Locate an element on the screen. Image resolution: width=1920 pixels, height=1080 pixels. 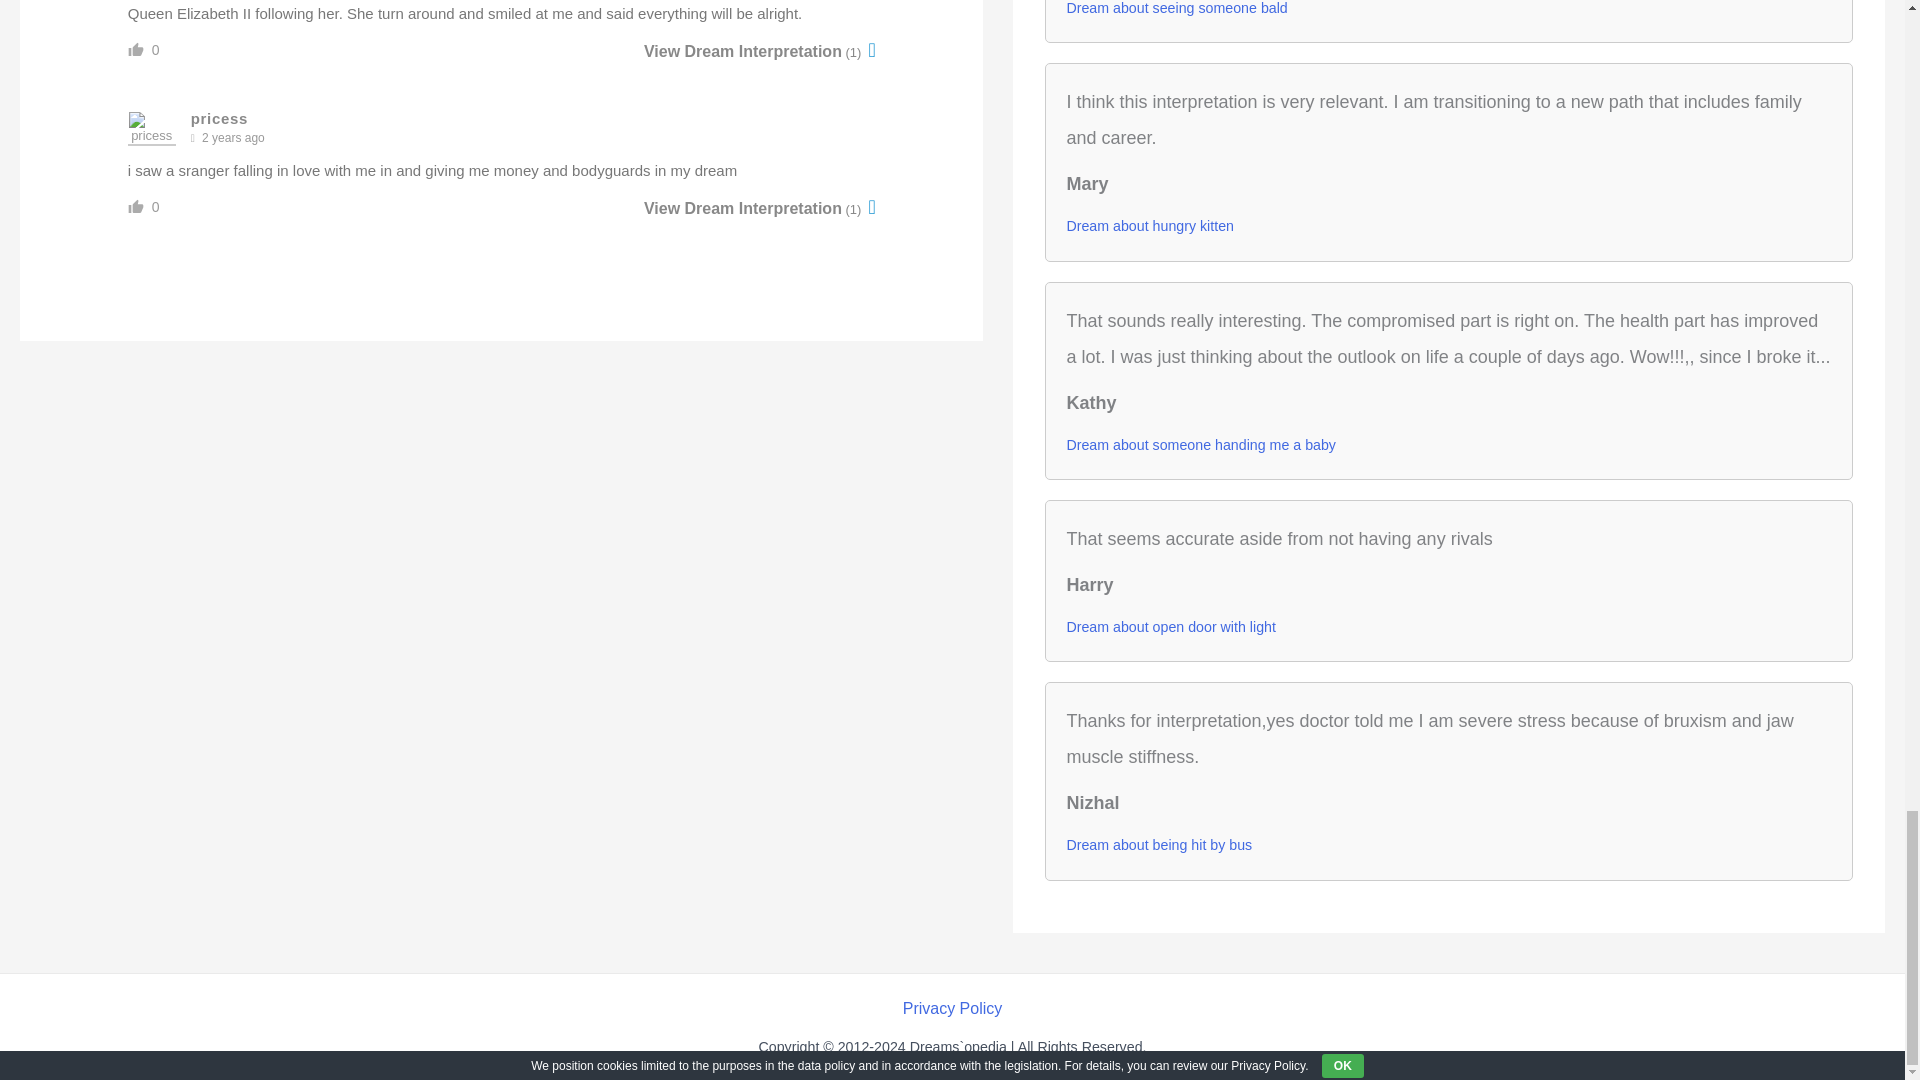
0 is located at coordinates (156, 206).